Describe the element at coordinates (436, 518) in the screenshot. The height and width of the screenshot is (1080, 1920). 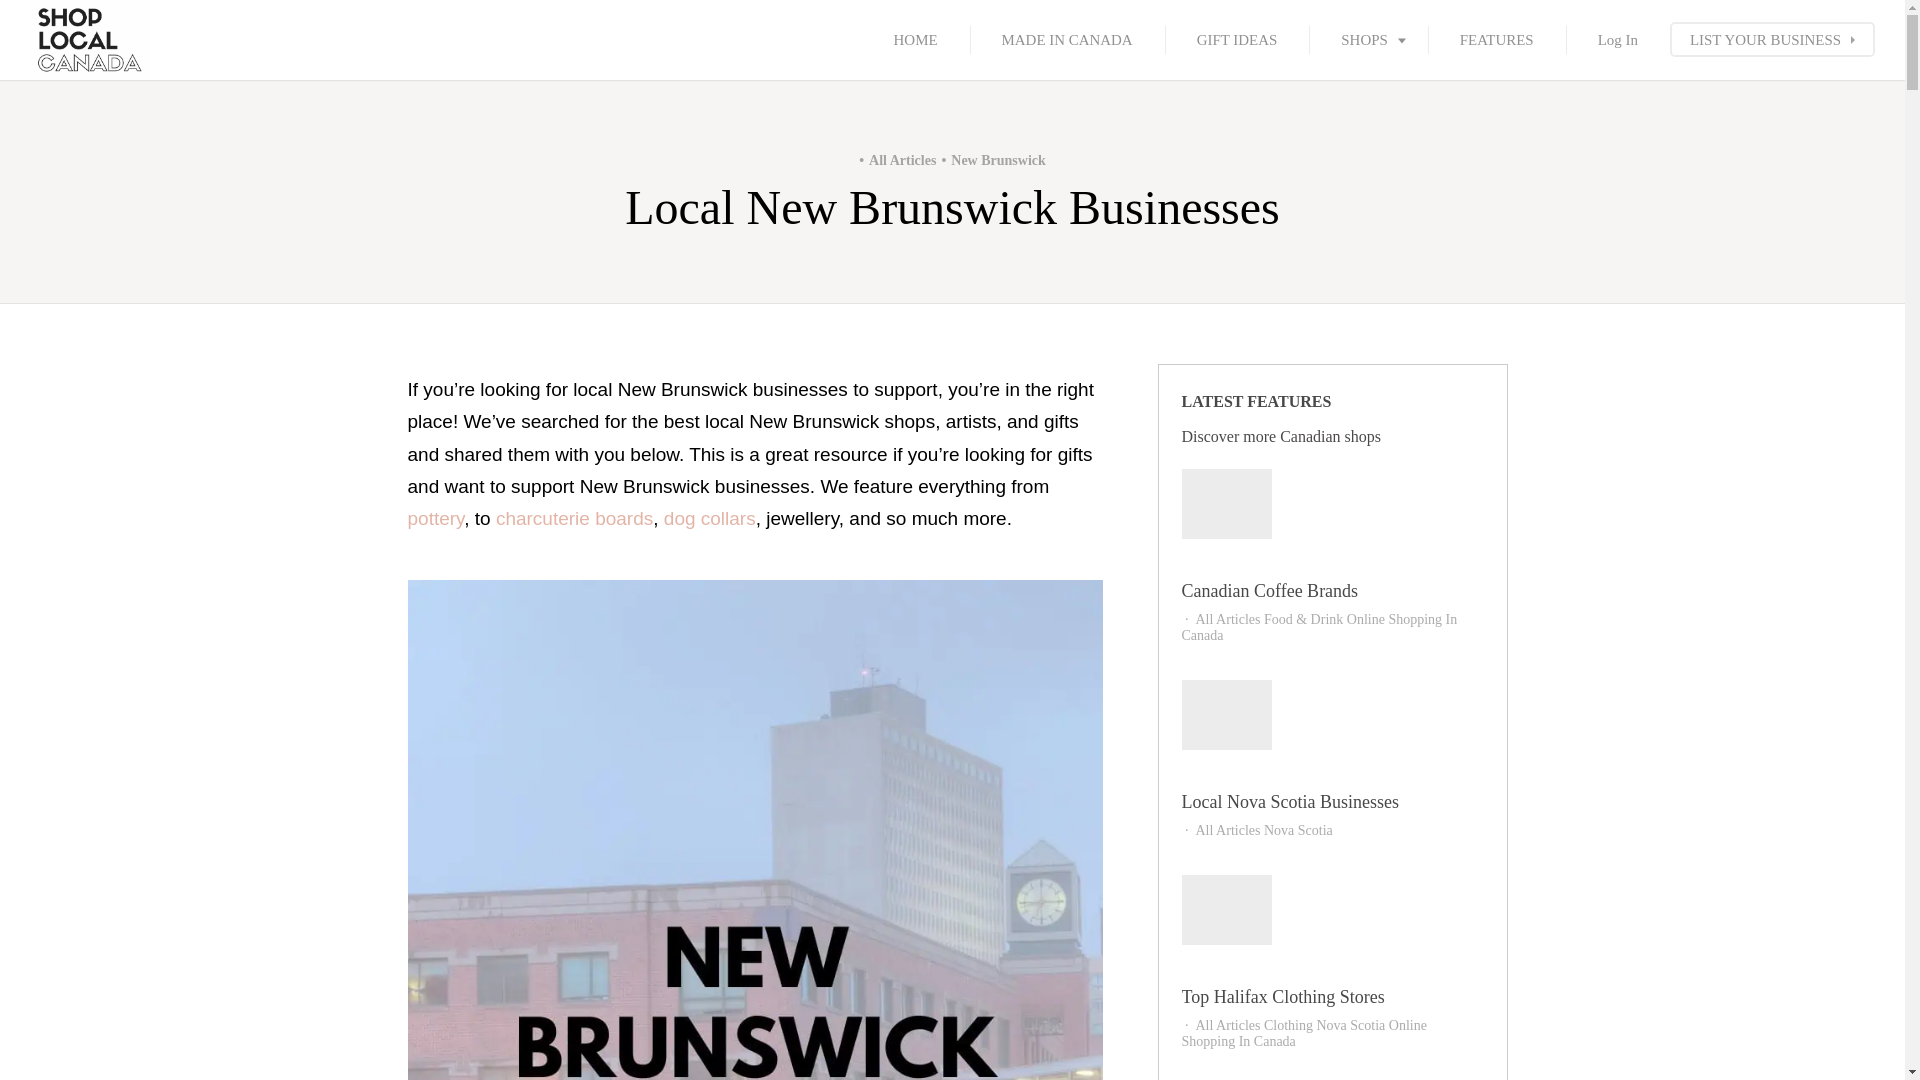
I see `pottery` at that location.